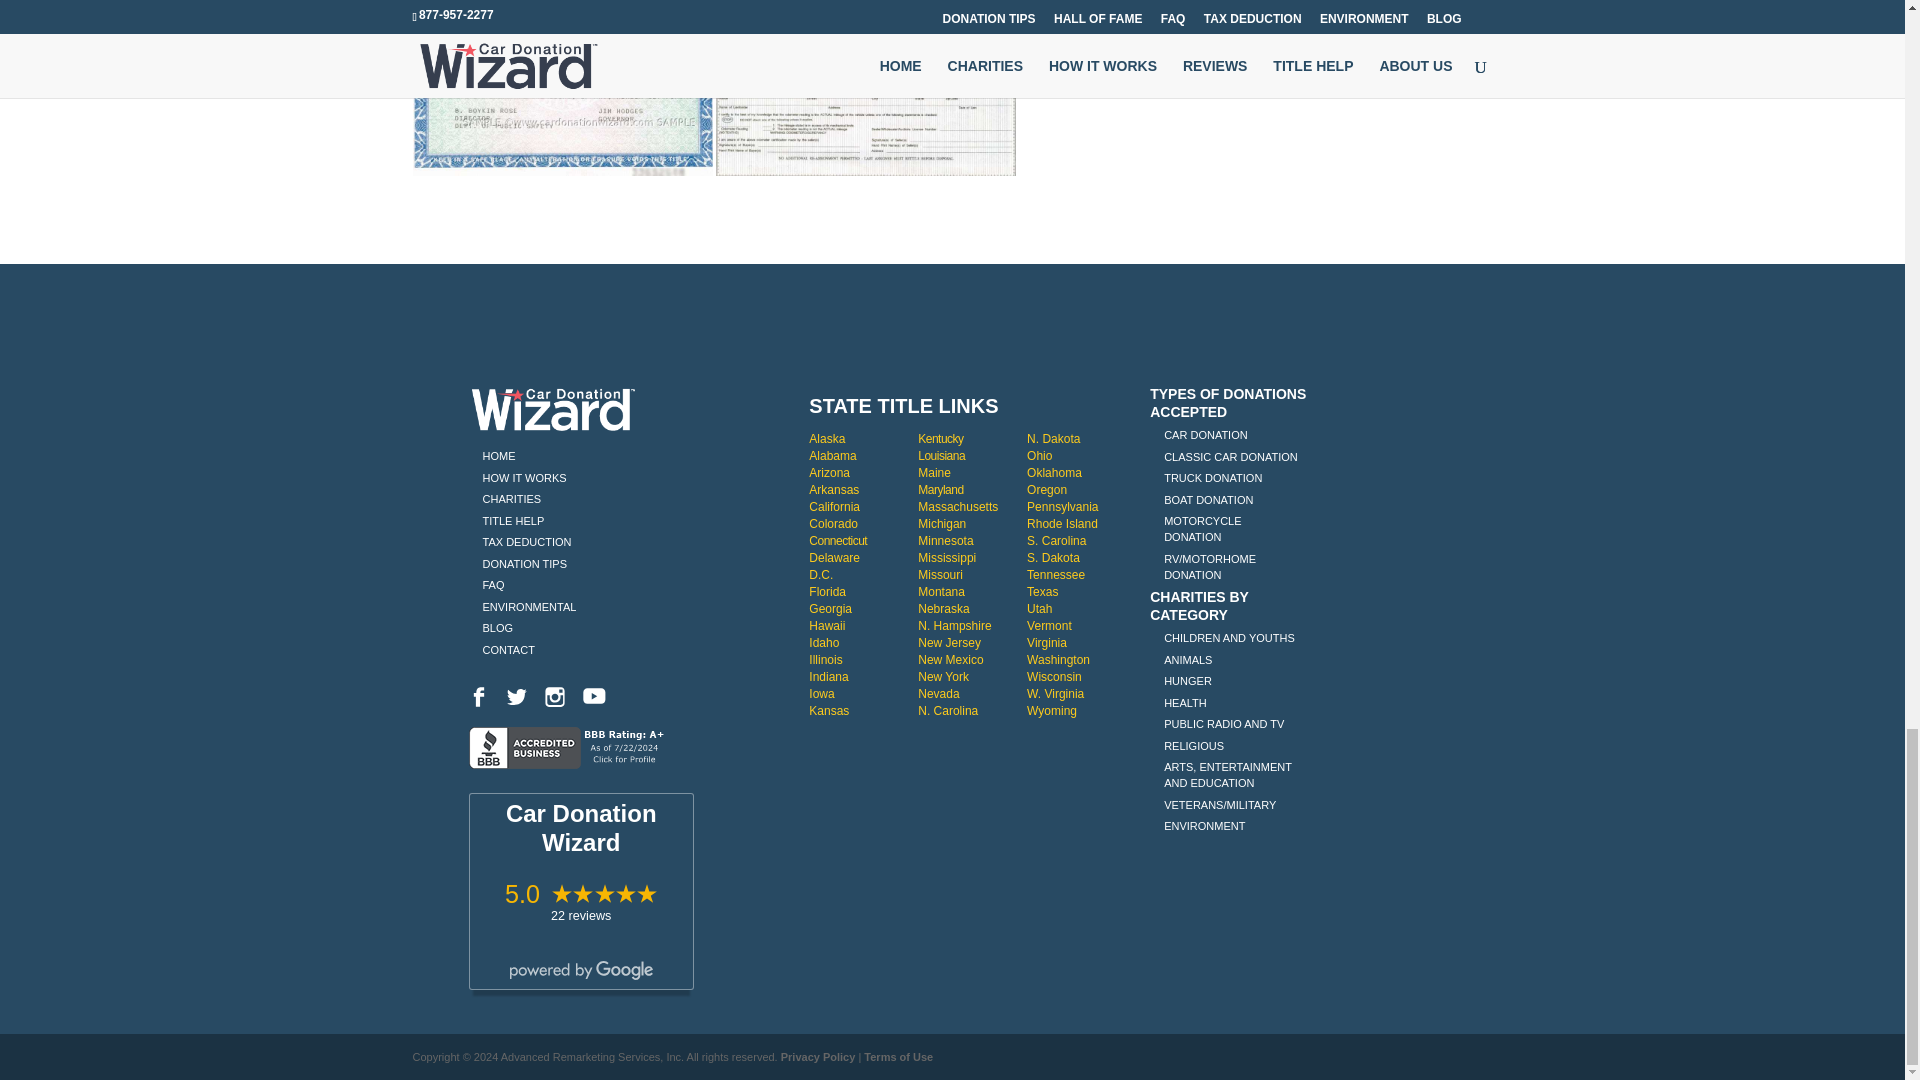 The height and width of the screenshot is (1080, 1920). Describe the element at coordinates (834, 507) in the screenshot. I see `California Title Instructions` at that location.